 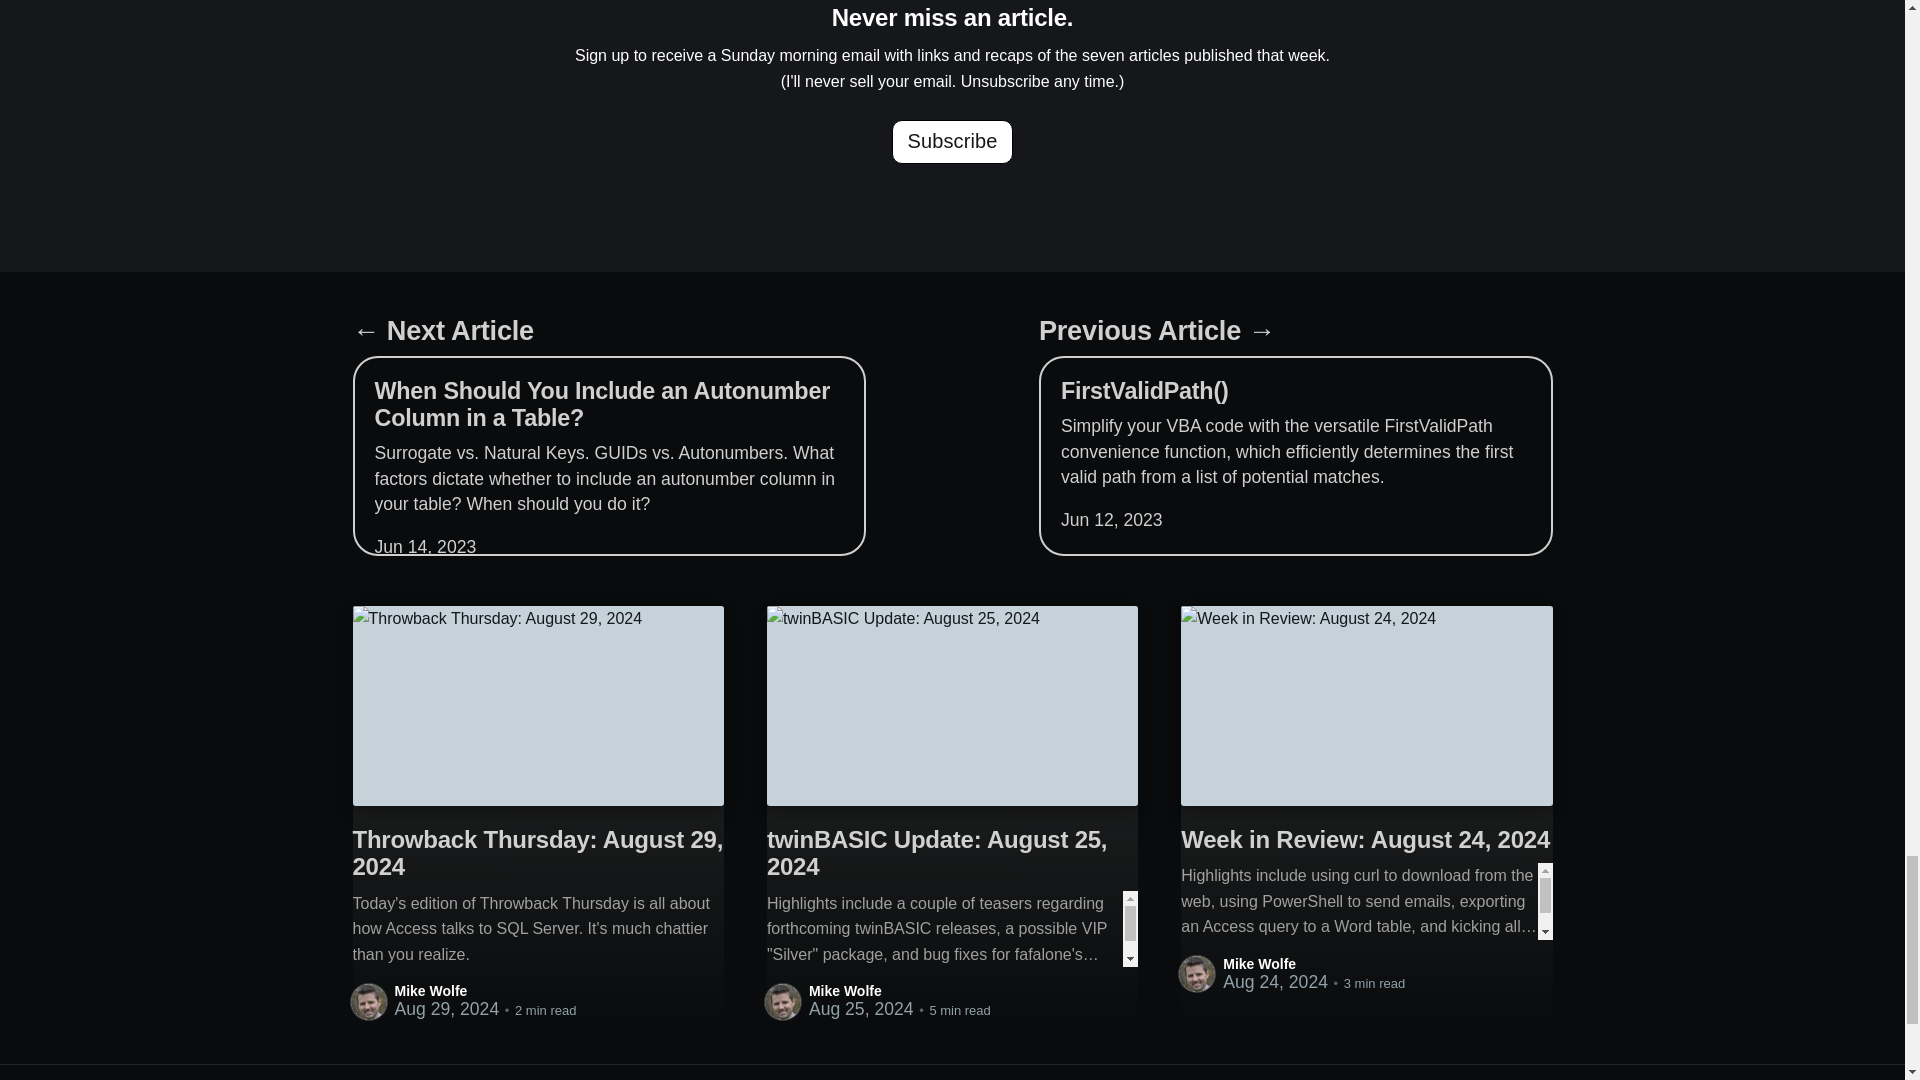 I want to click on Mike Wolfe, so click(x=430, y=990).